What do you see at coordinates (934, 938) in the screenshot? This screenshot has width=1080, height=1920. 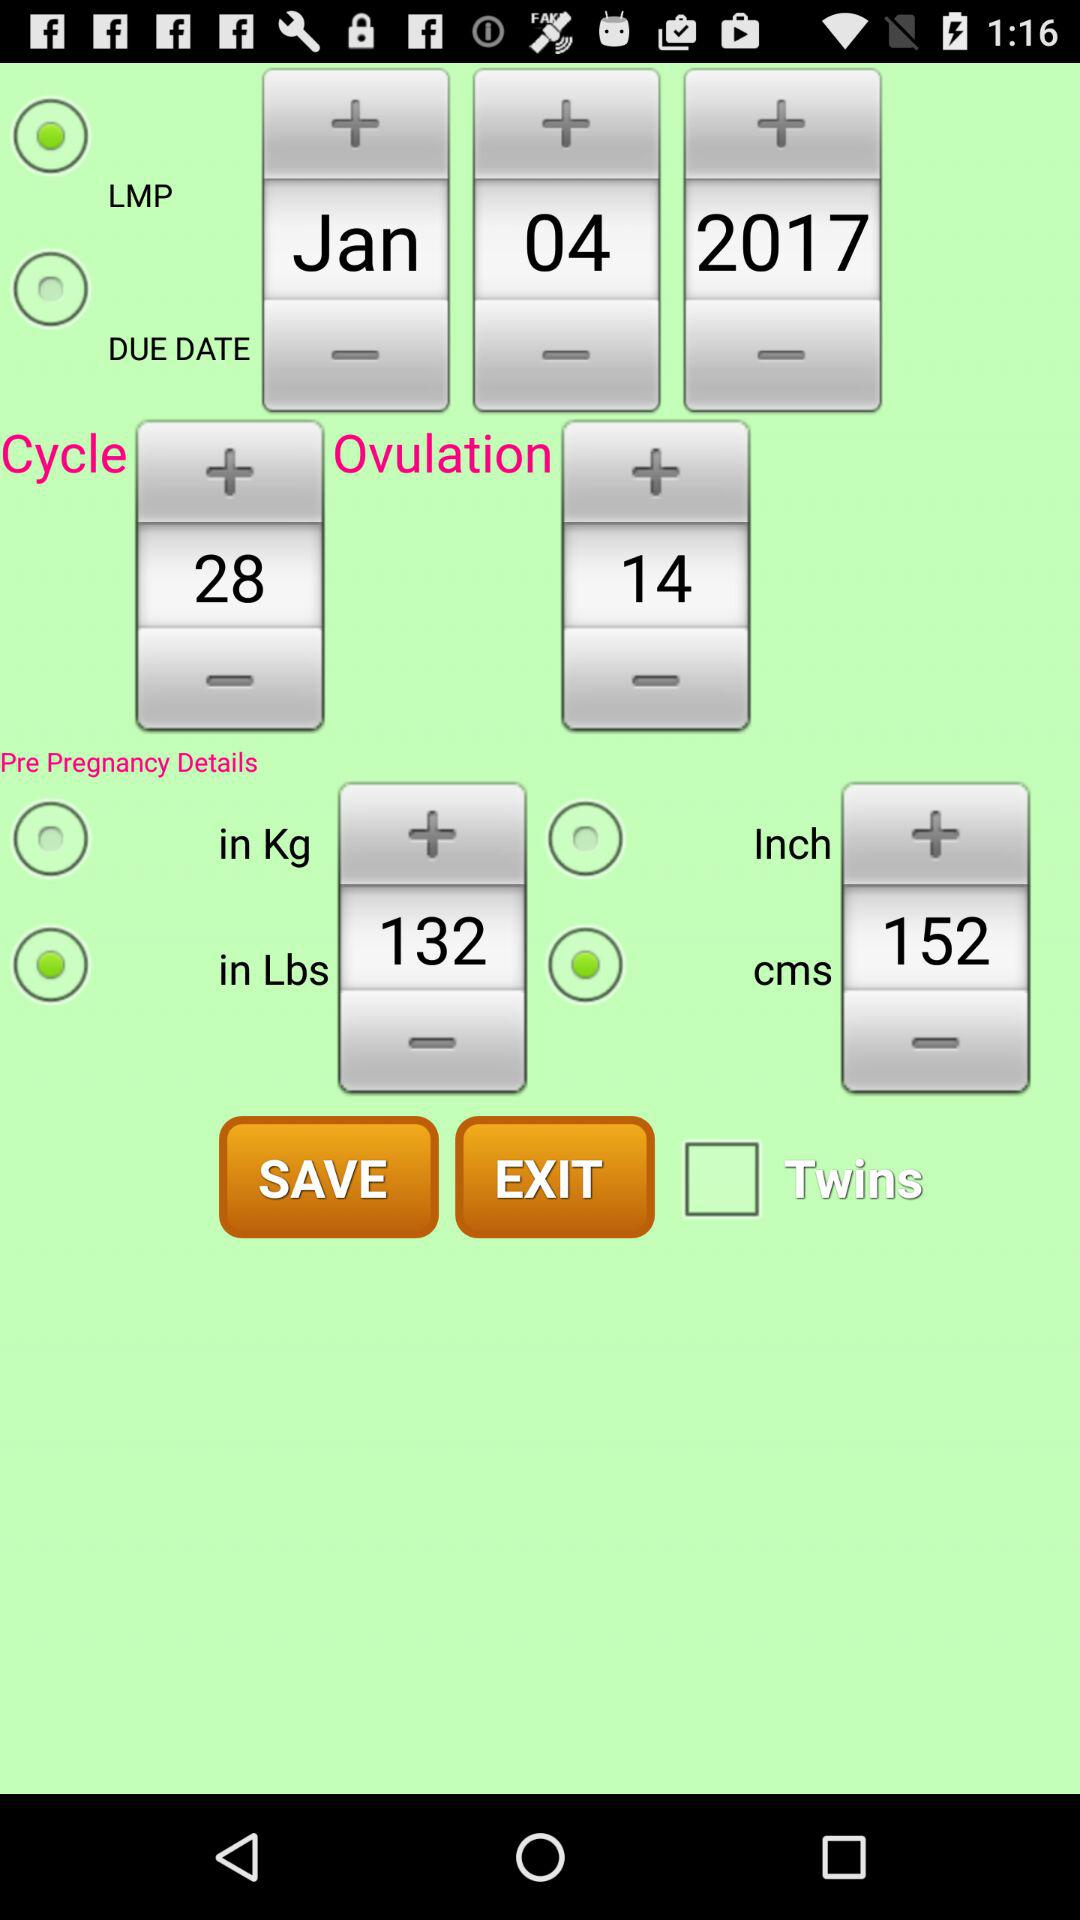 I see `select the text 152 which is right to the text cms` at bounding box center [934, 938].